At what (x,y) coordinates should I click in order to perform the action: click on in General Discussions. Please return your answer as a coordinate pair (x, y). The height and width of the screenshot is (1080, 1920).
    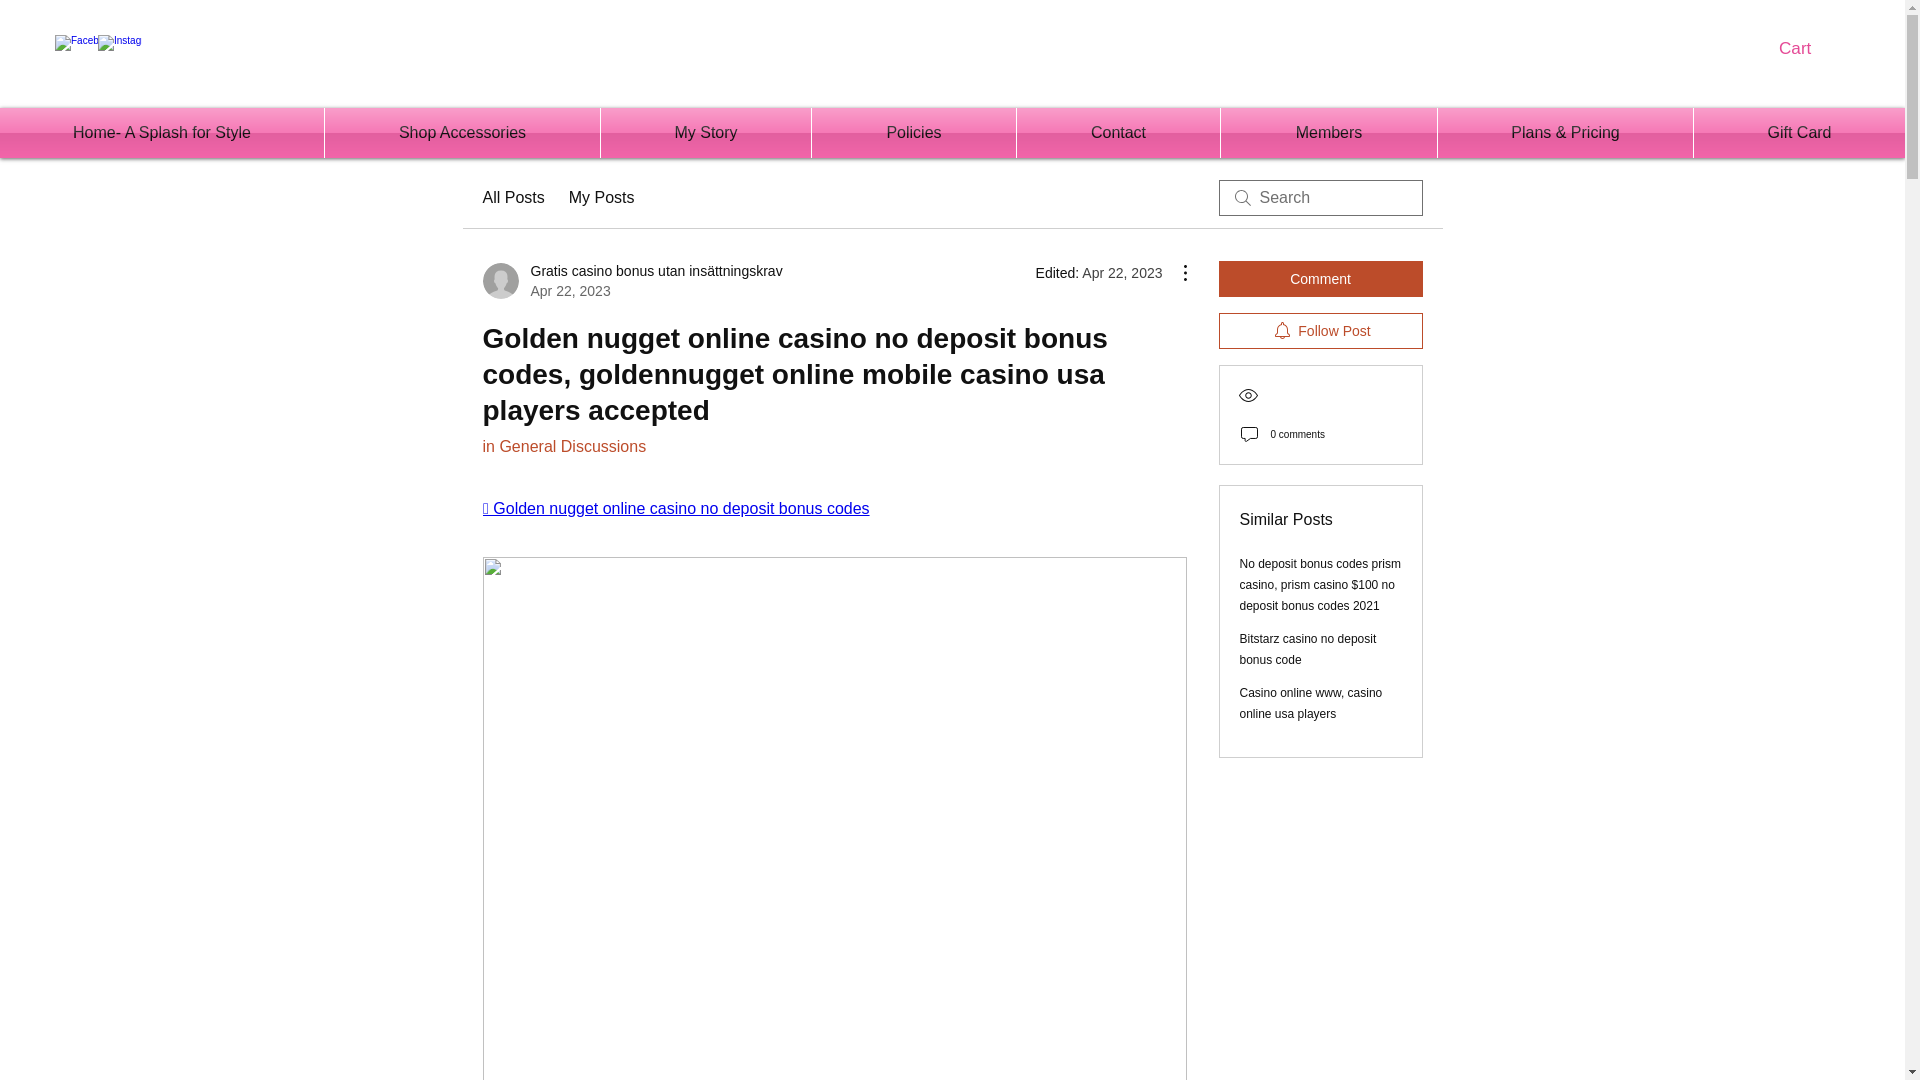
    Looking at the image, I should click on (563, 446).